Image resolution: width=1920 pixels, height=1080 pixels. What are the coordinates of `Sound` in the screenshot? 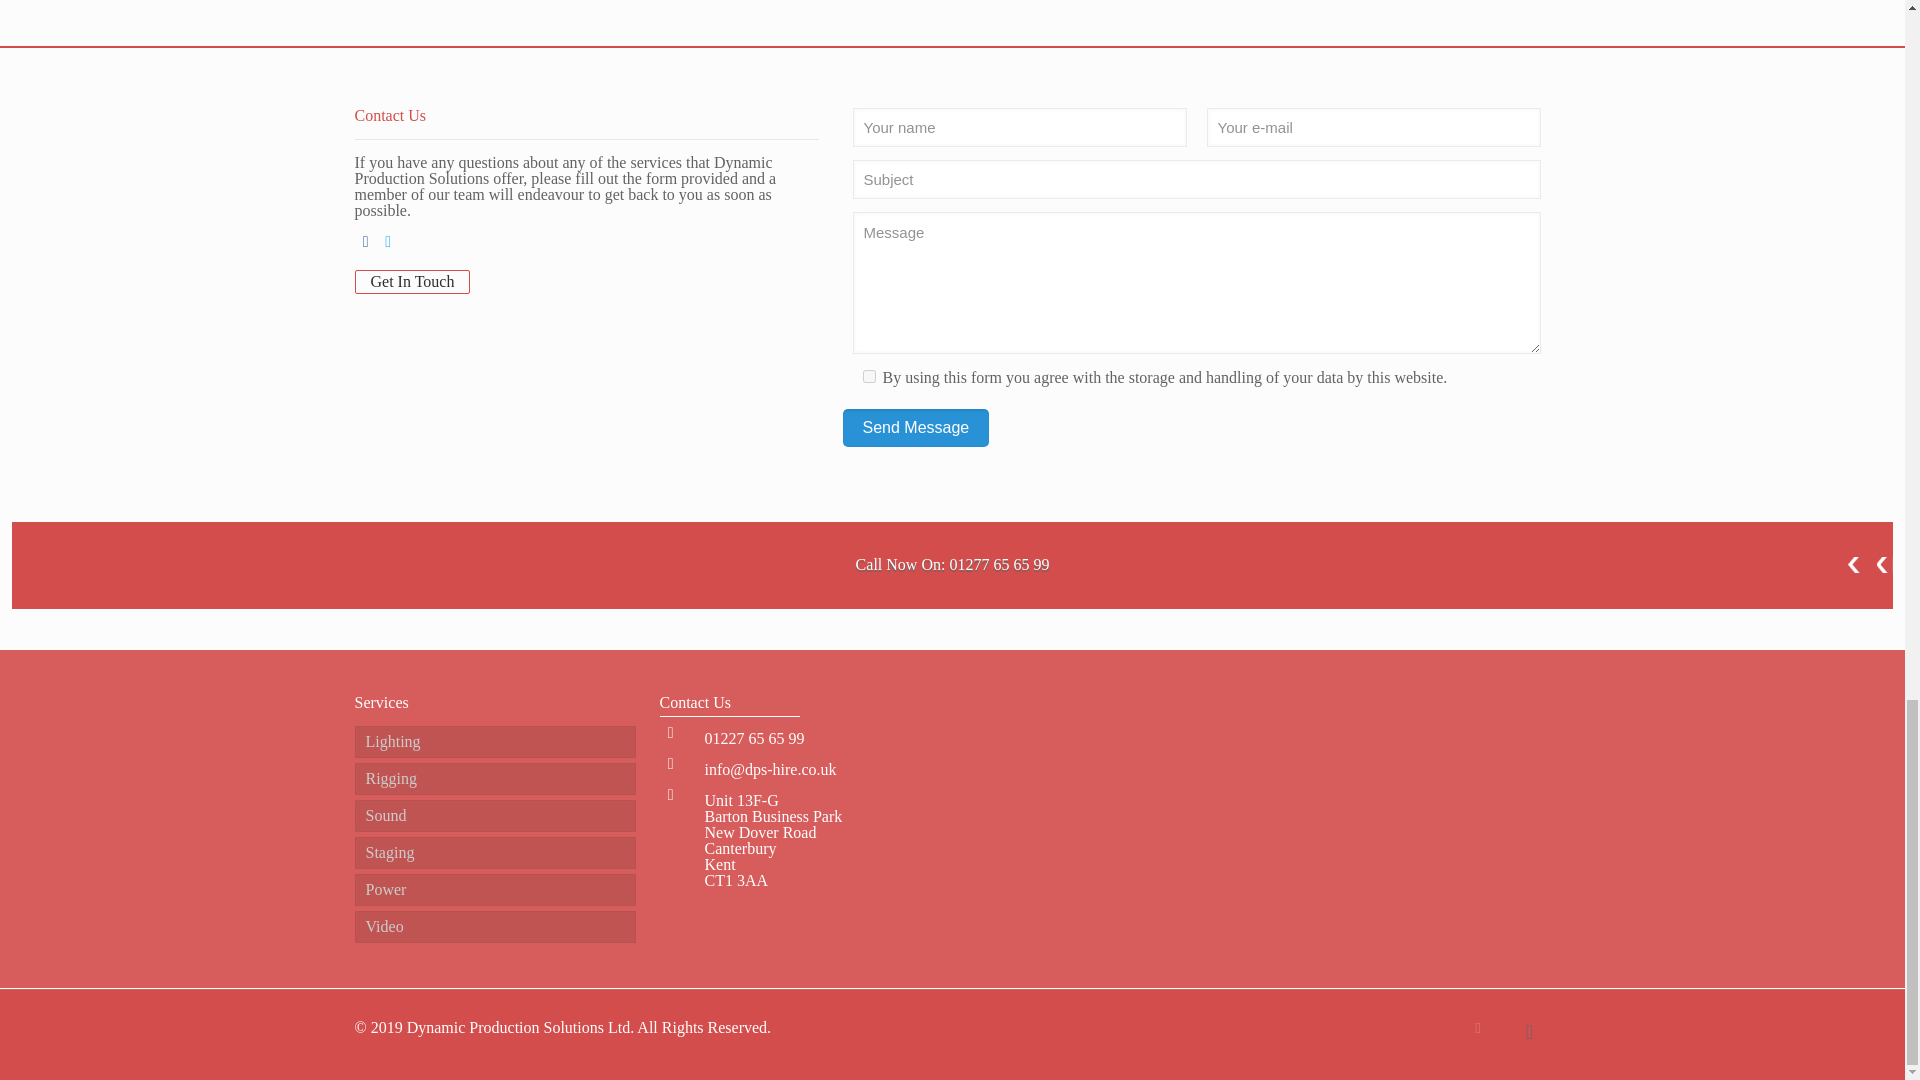 It's located at (494, 816).